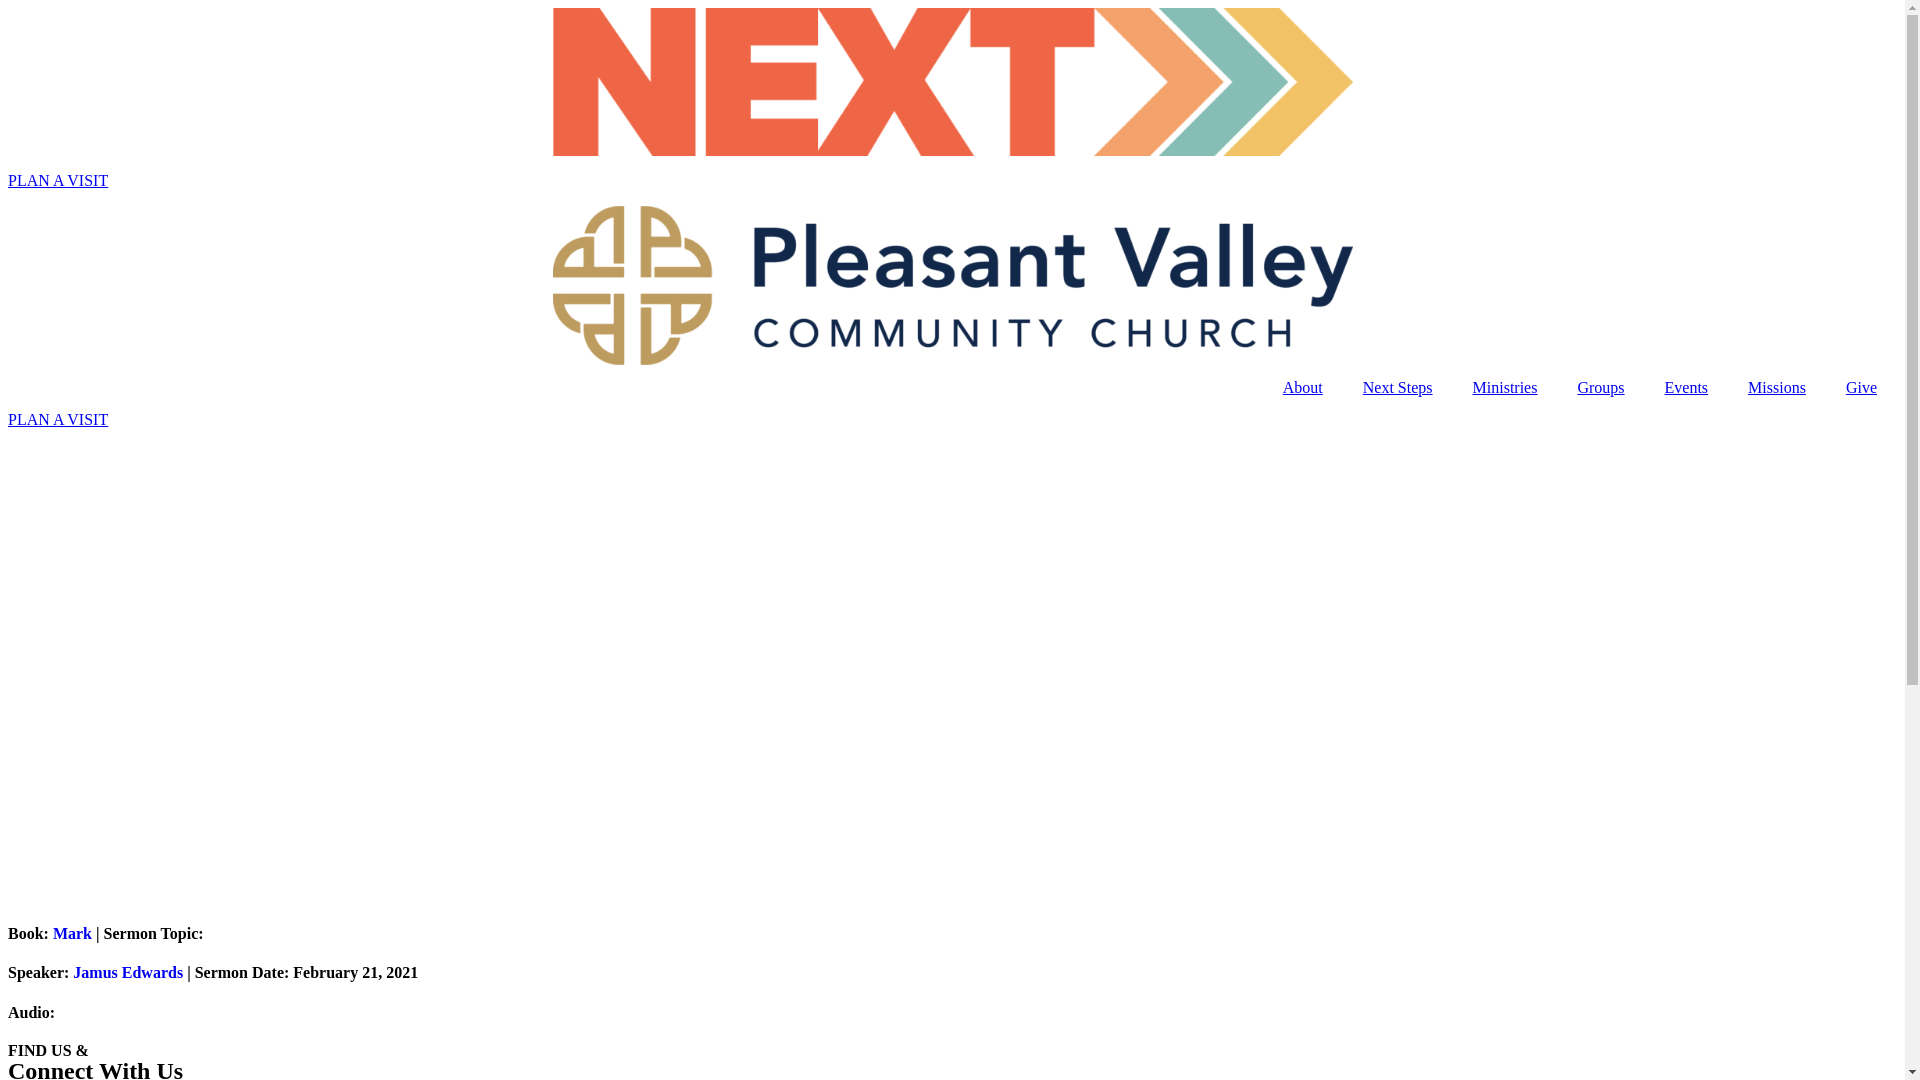  I want to click on Ministries, so click(1506, 388).